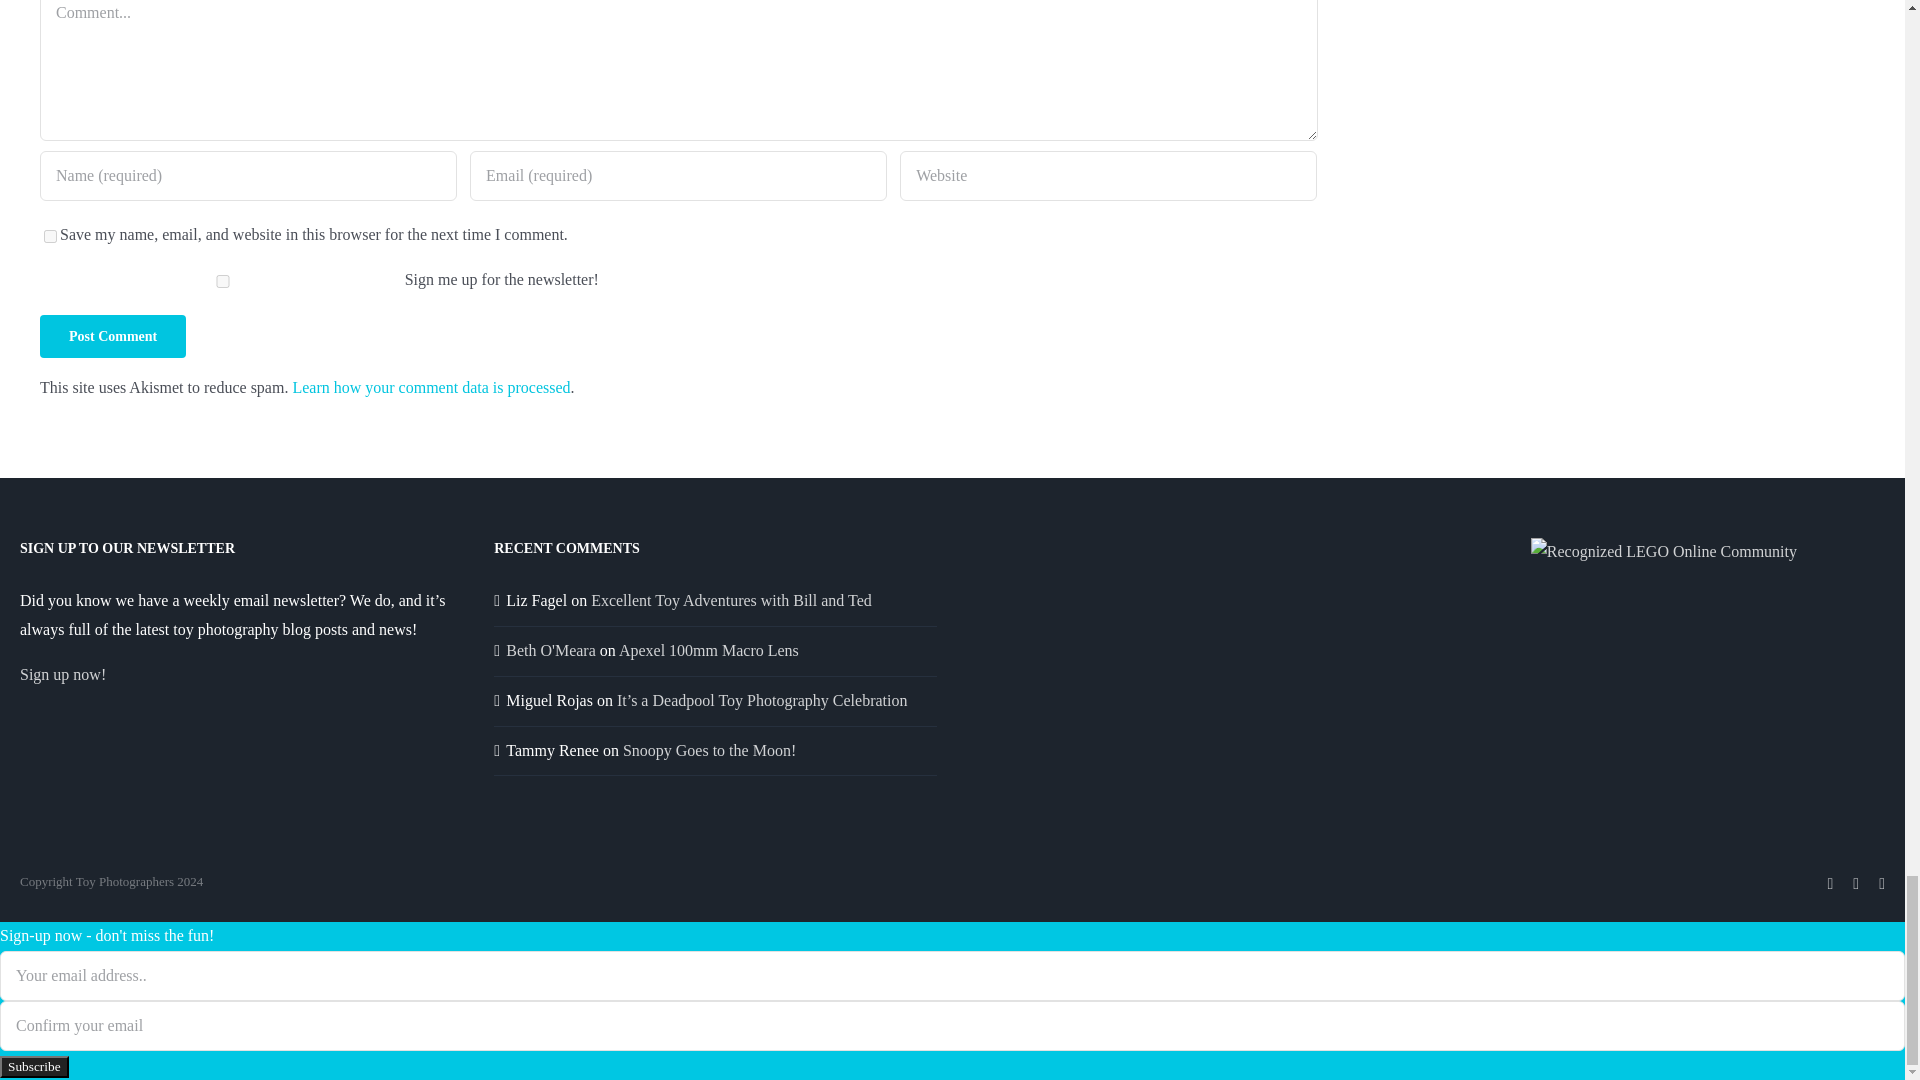 This screenshot has width=1920, height=1080. Describe the element at coordinates (222, 282) in the screenshot. I see `1` at that location.